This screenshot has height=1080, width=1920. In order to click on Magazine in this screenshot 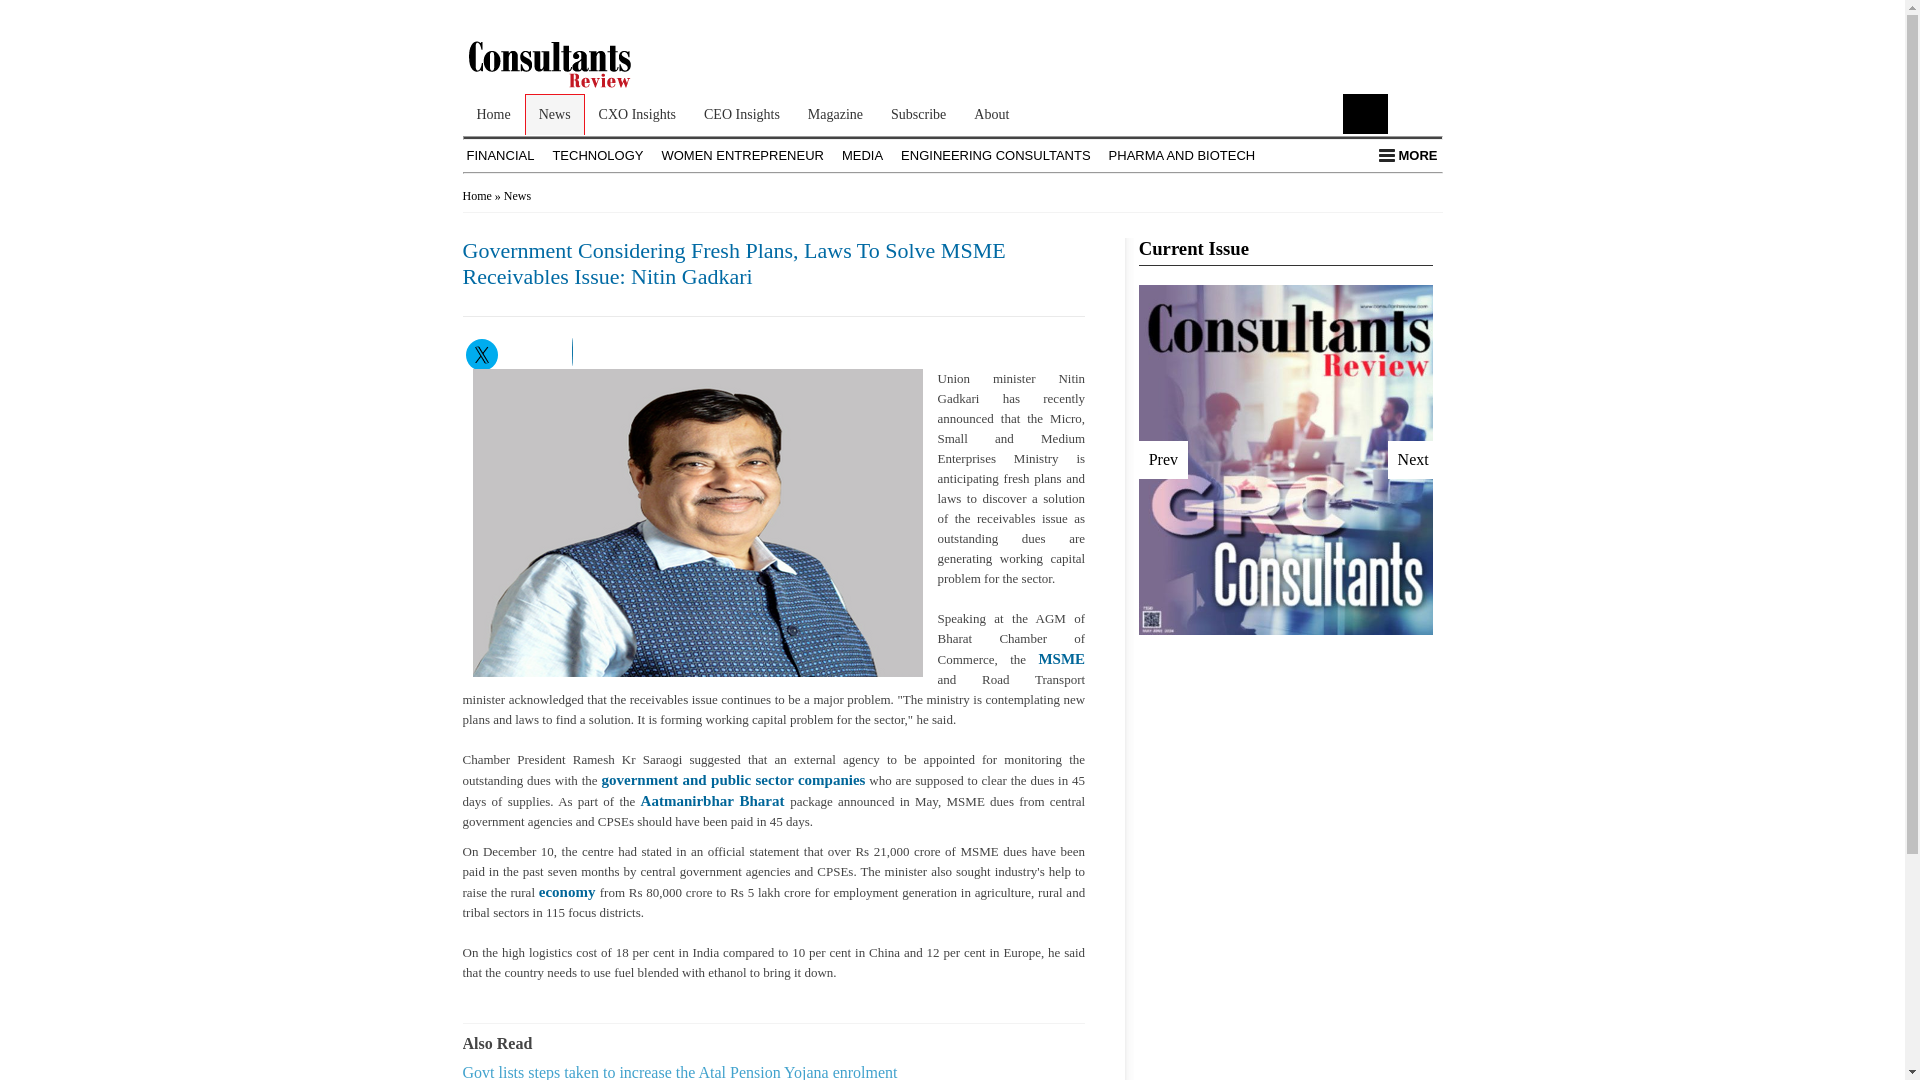, I will do `click(836, 114)`.